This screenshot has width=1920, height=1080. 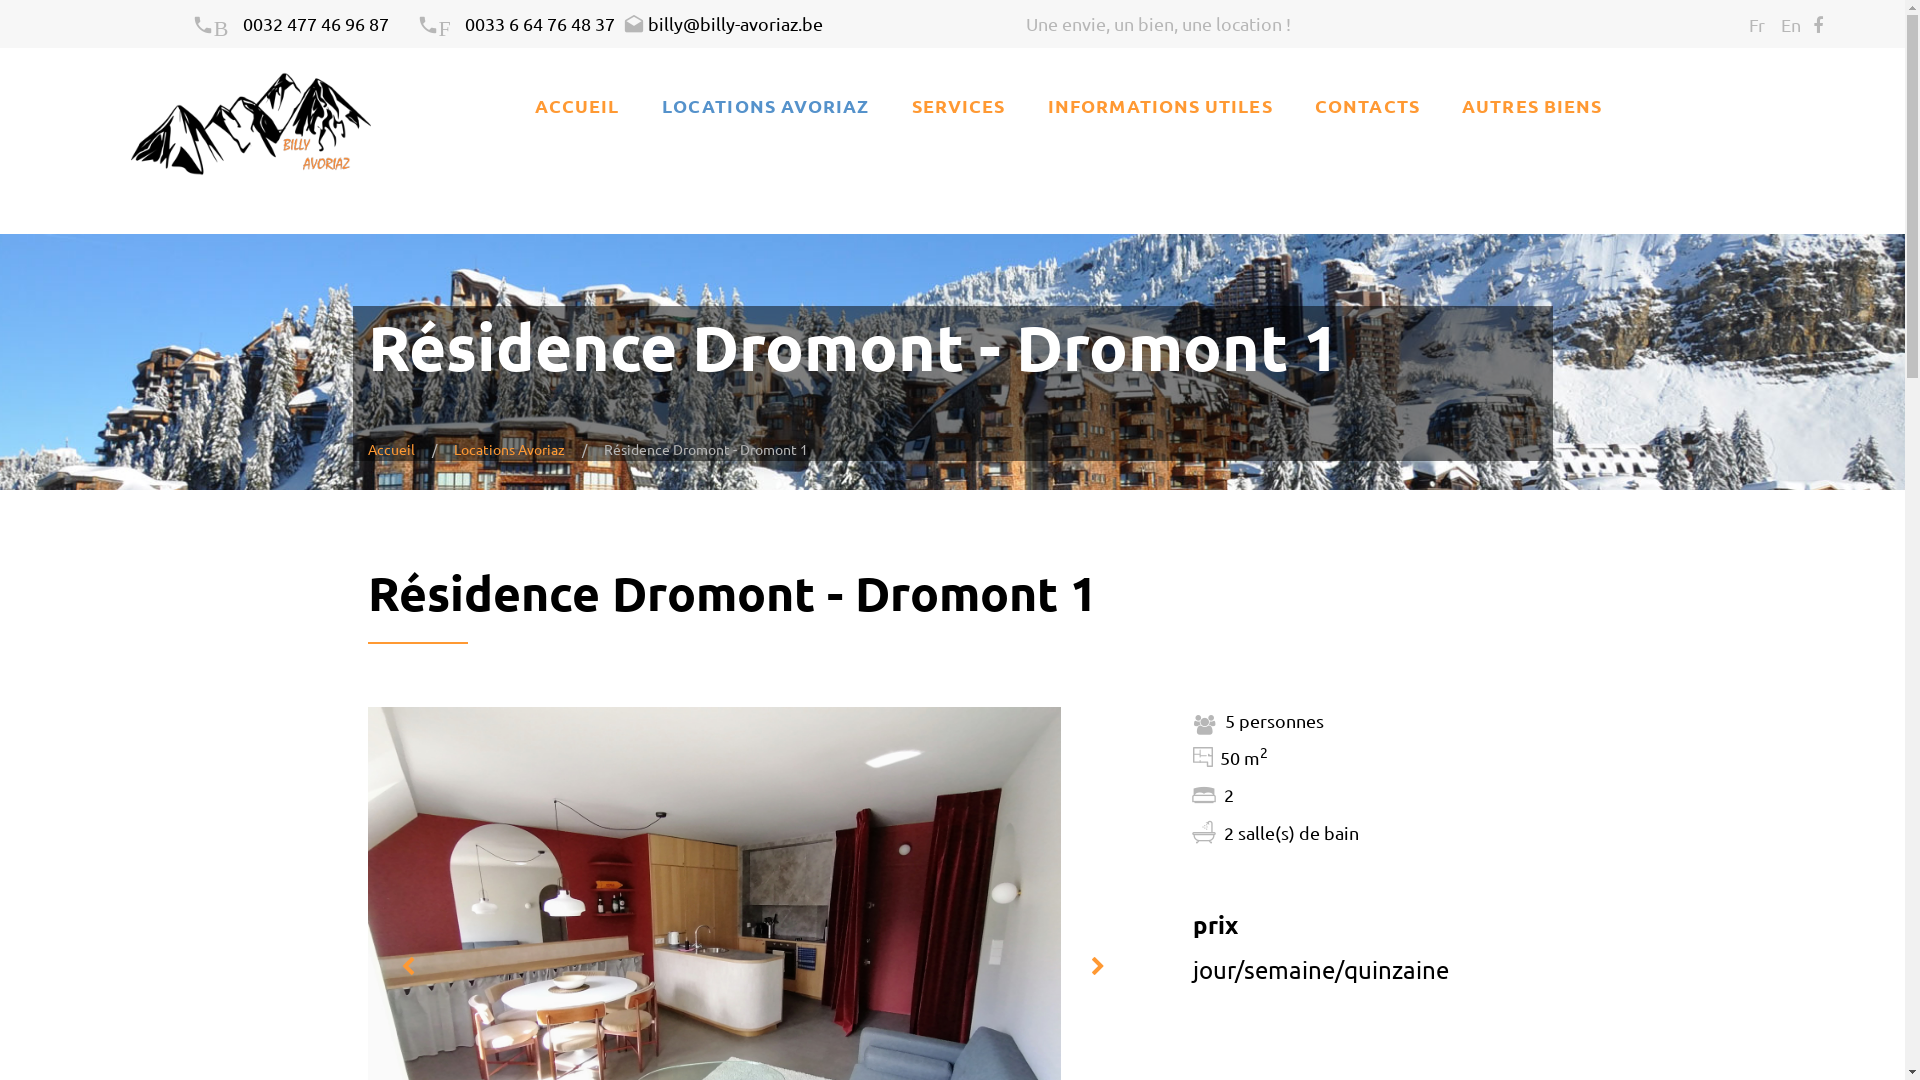 What do you see at coordinates (407, 967) in the screenshot?
I see `Previous` at bounding box center [407, 967].